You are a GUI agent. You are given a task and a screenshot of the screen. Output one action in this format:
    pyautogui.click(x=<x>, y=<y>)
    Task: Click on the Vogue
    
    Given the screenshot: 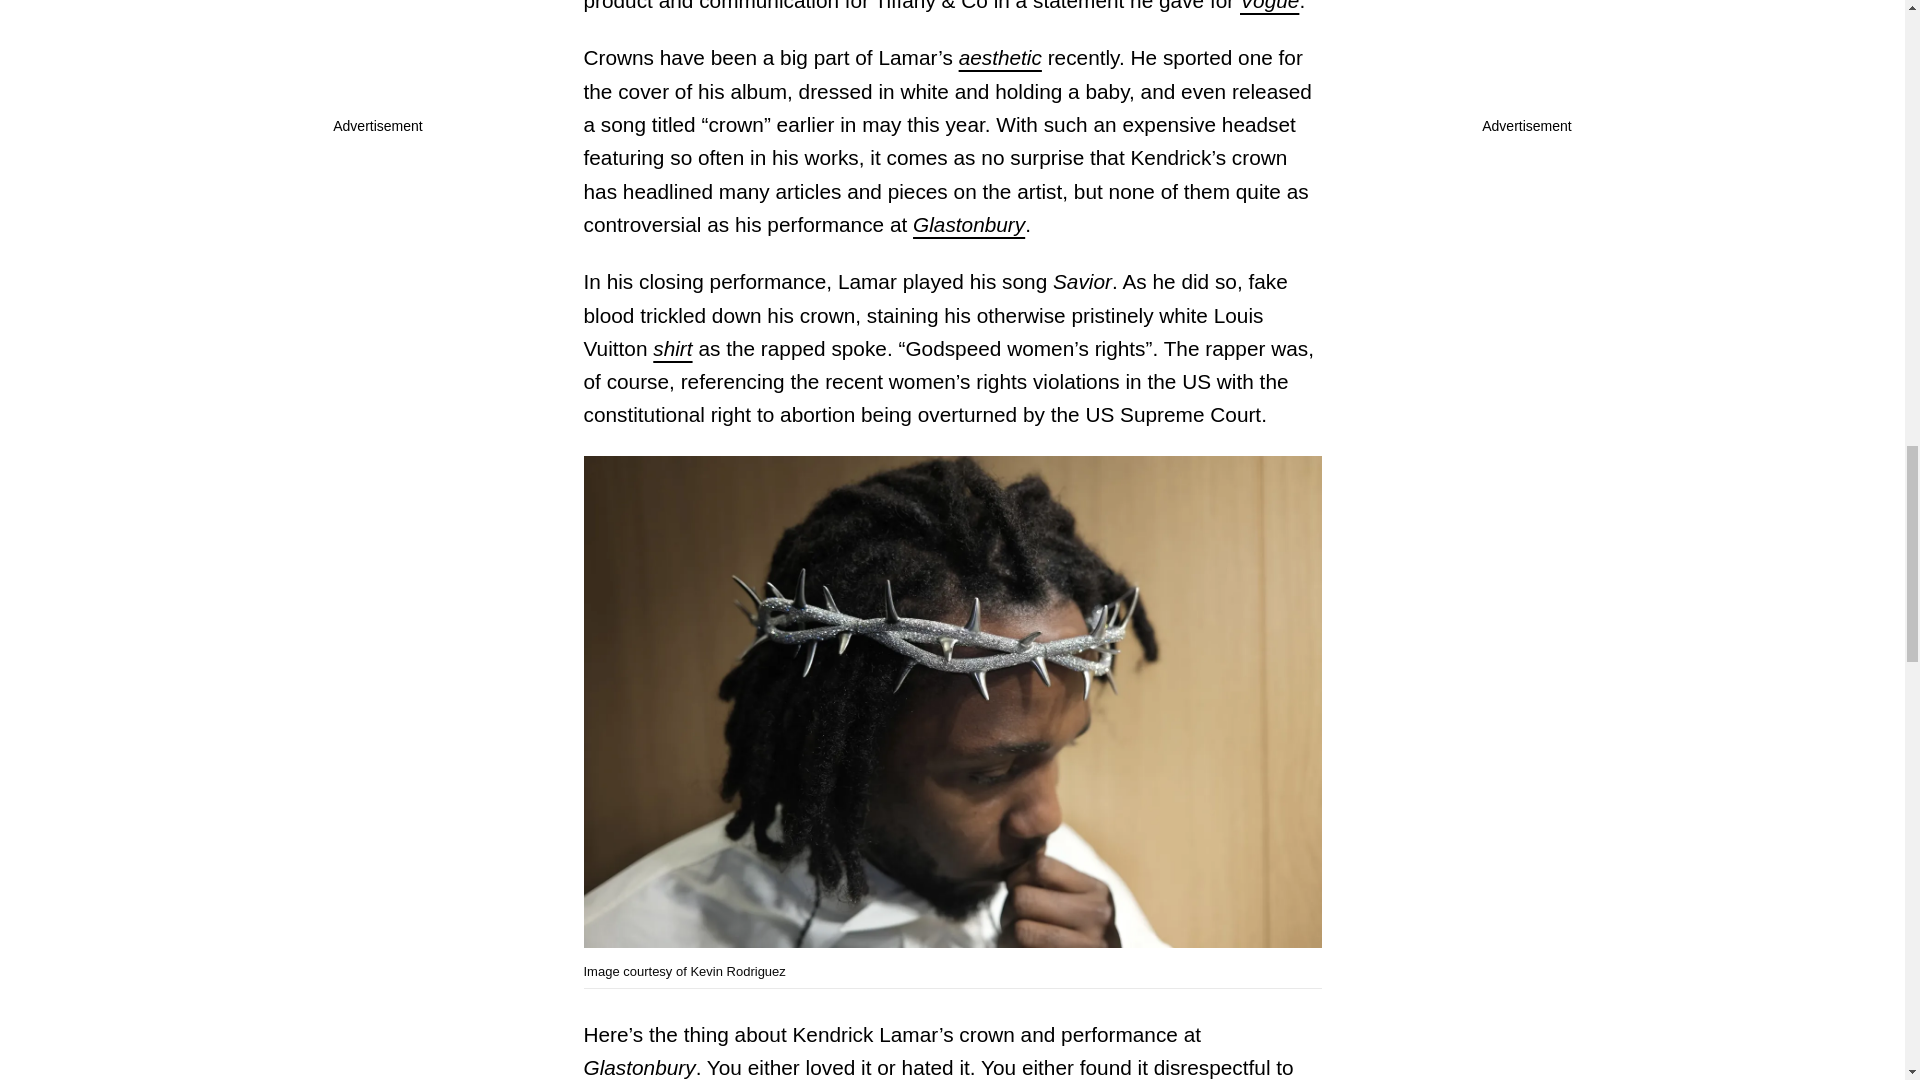 What is the action you would take?
    pyautogui.click(x=1270, y=6)
    